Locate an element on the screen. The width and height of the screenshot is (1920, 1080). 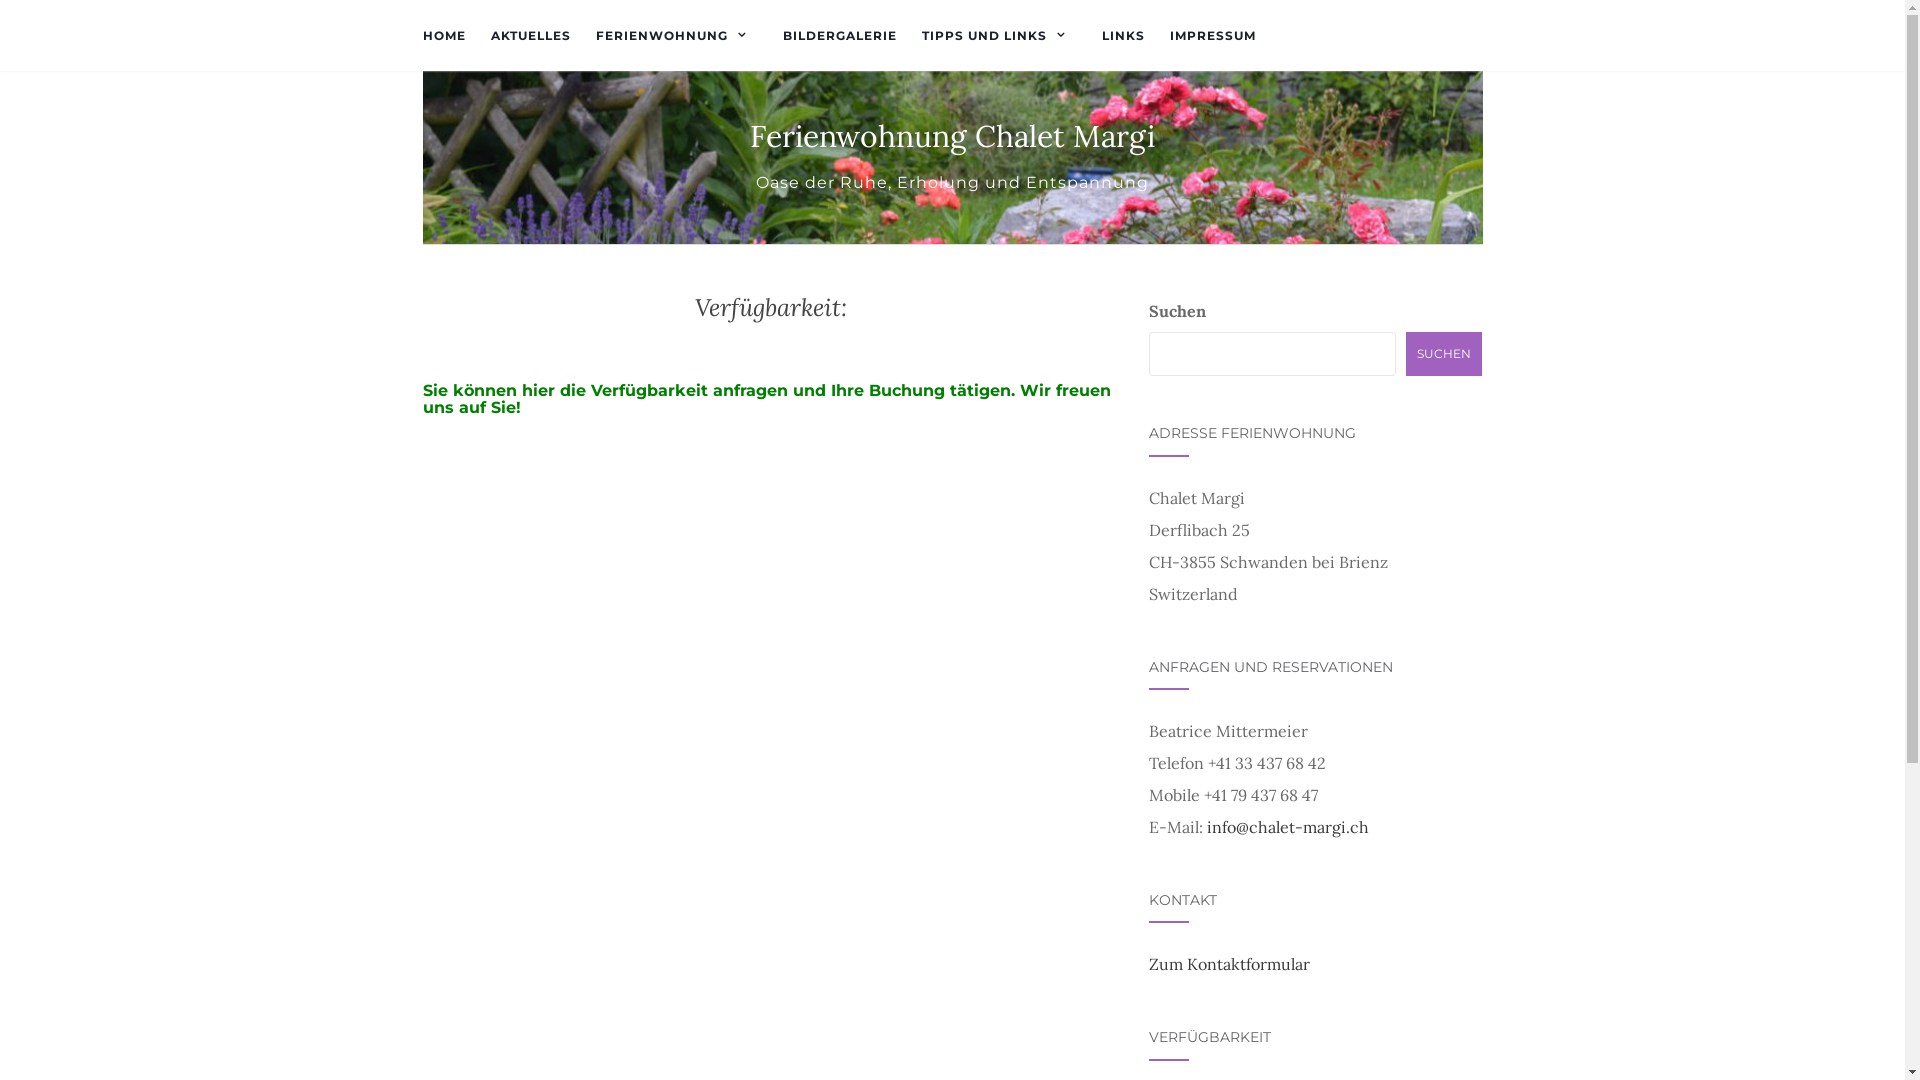
AKTUELLES is located at coordinates (530, 36).